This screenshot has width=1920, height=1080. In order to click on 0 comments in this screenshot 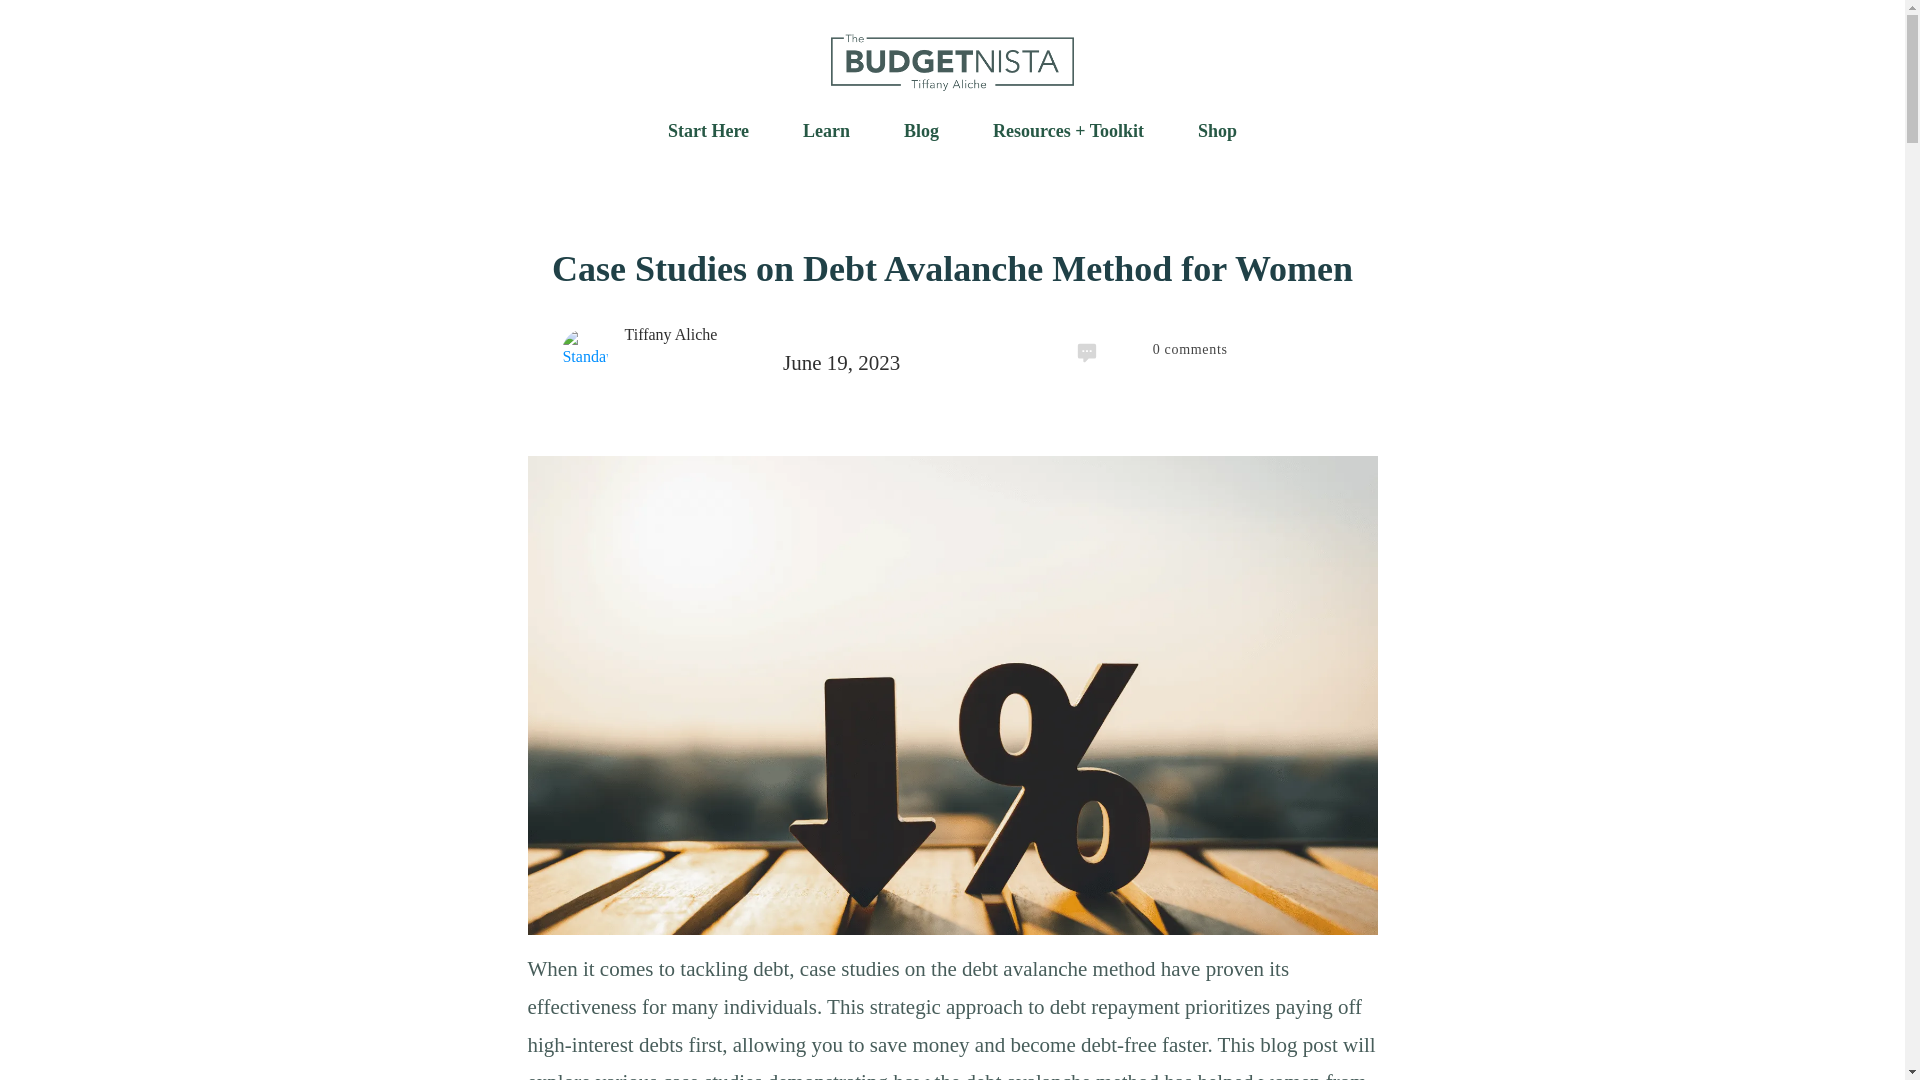, I will do `click(1480, 352)`.